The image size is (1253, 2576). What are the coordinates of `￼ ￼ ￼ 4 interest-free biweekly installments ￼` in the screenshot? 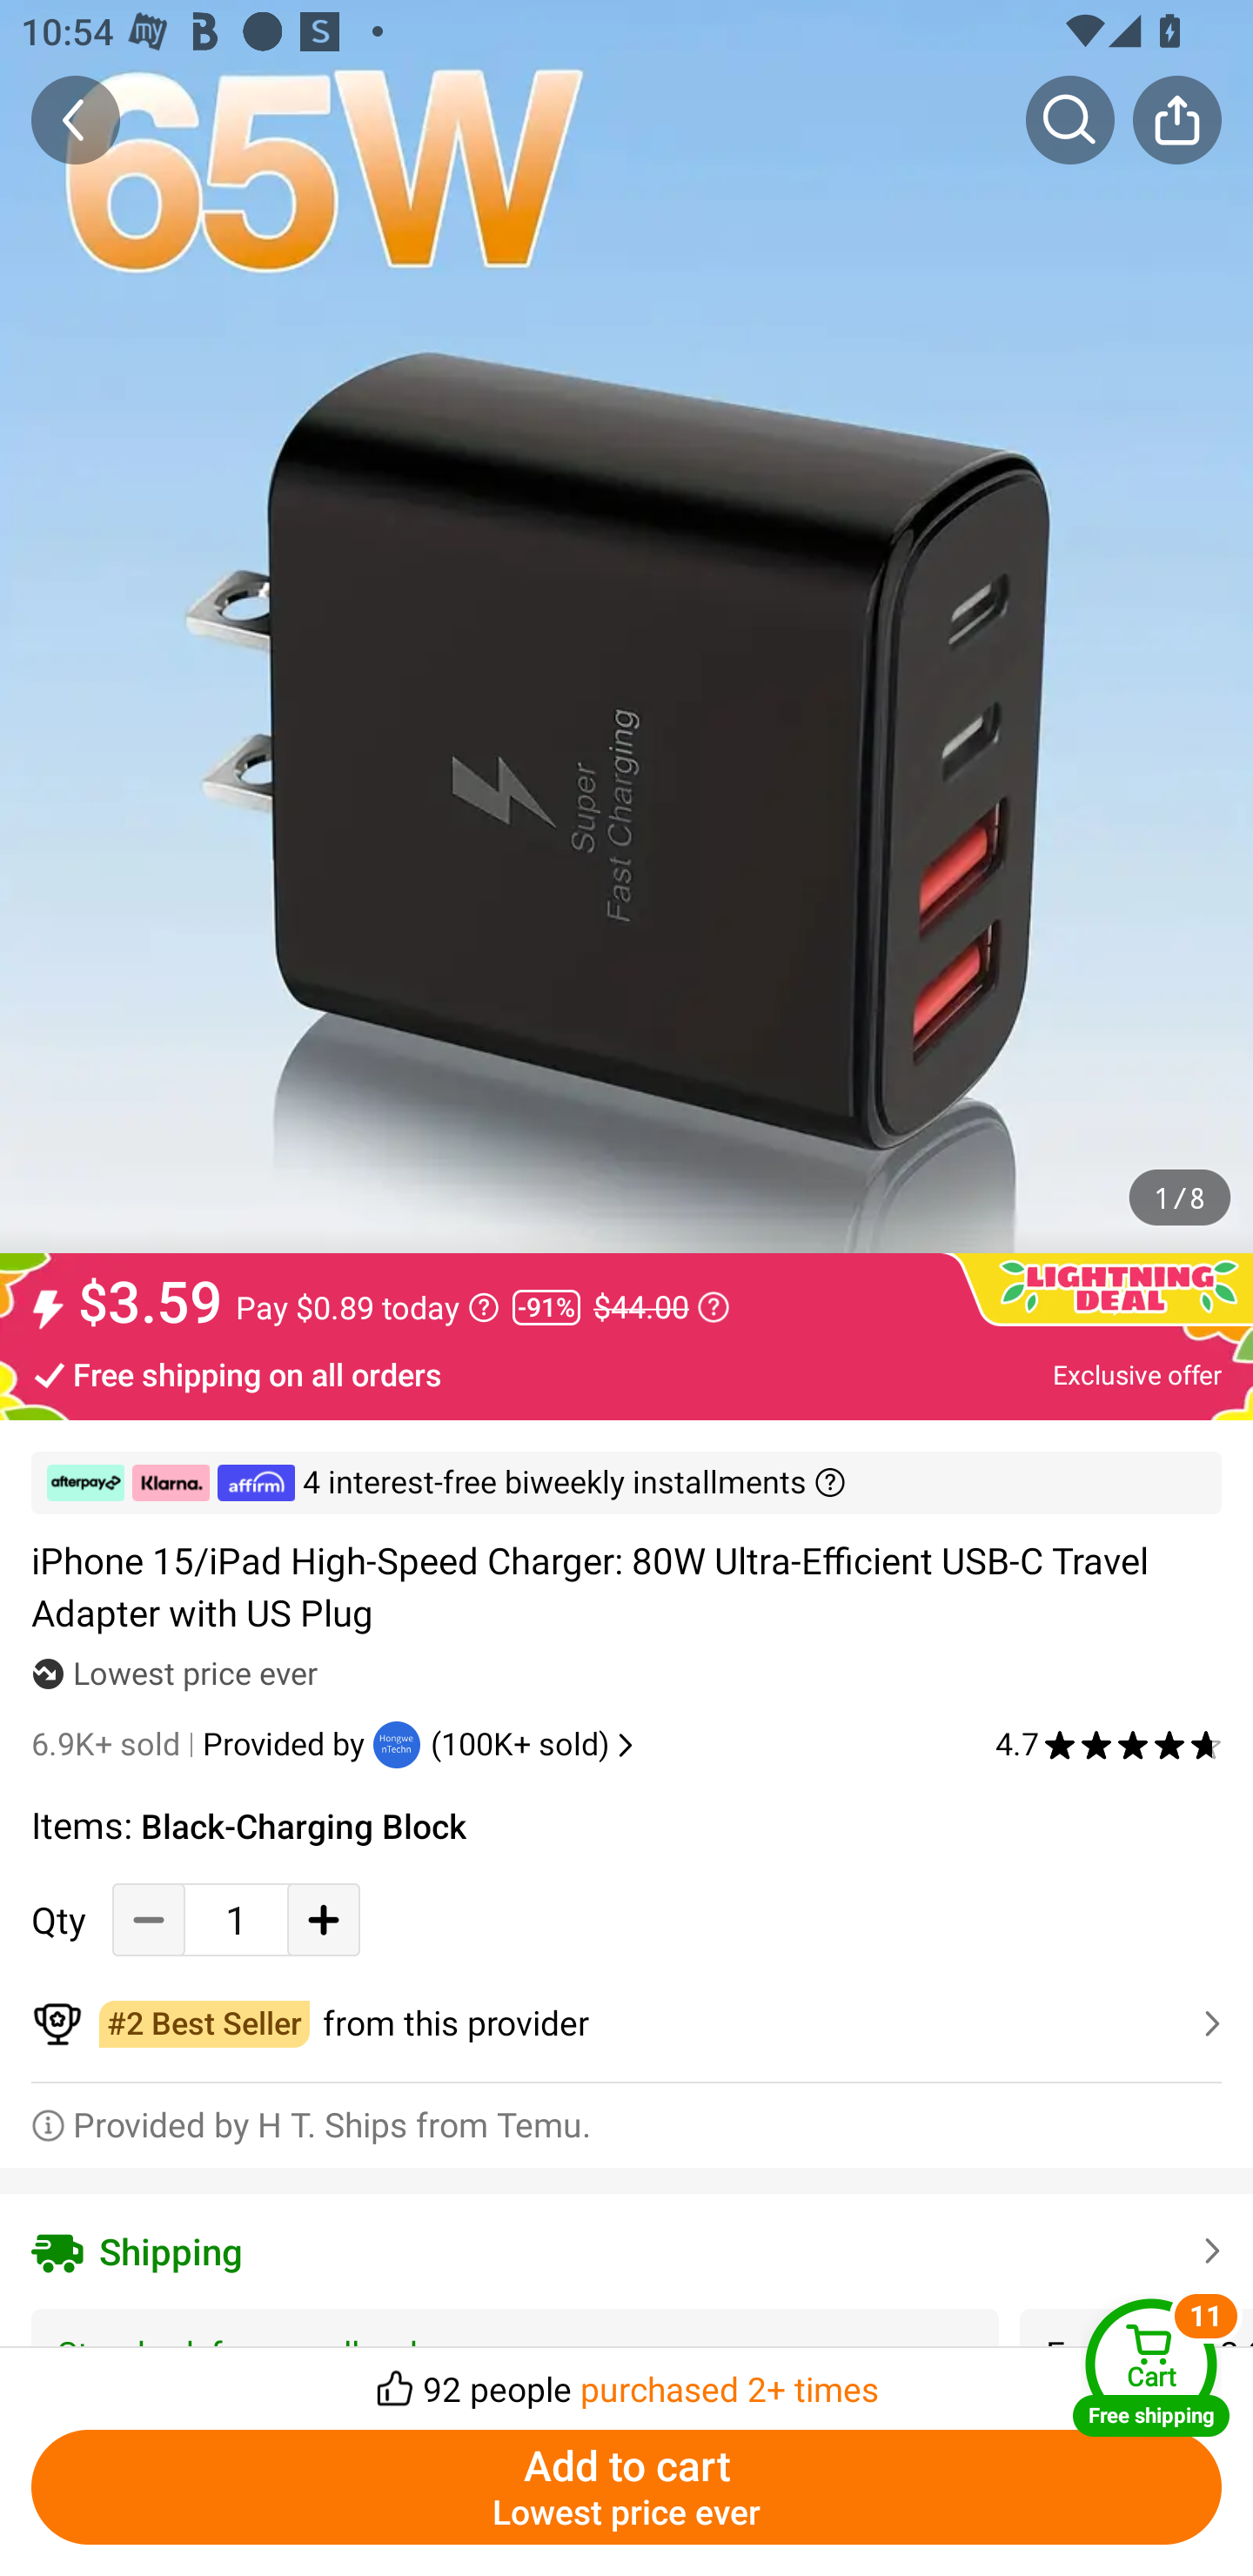 It's located at (626, 1483).